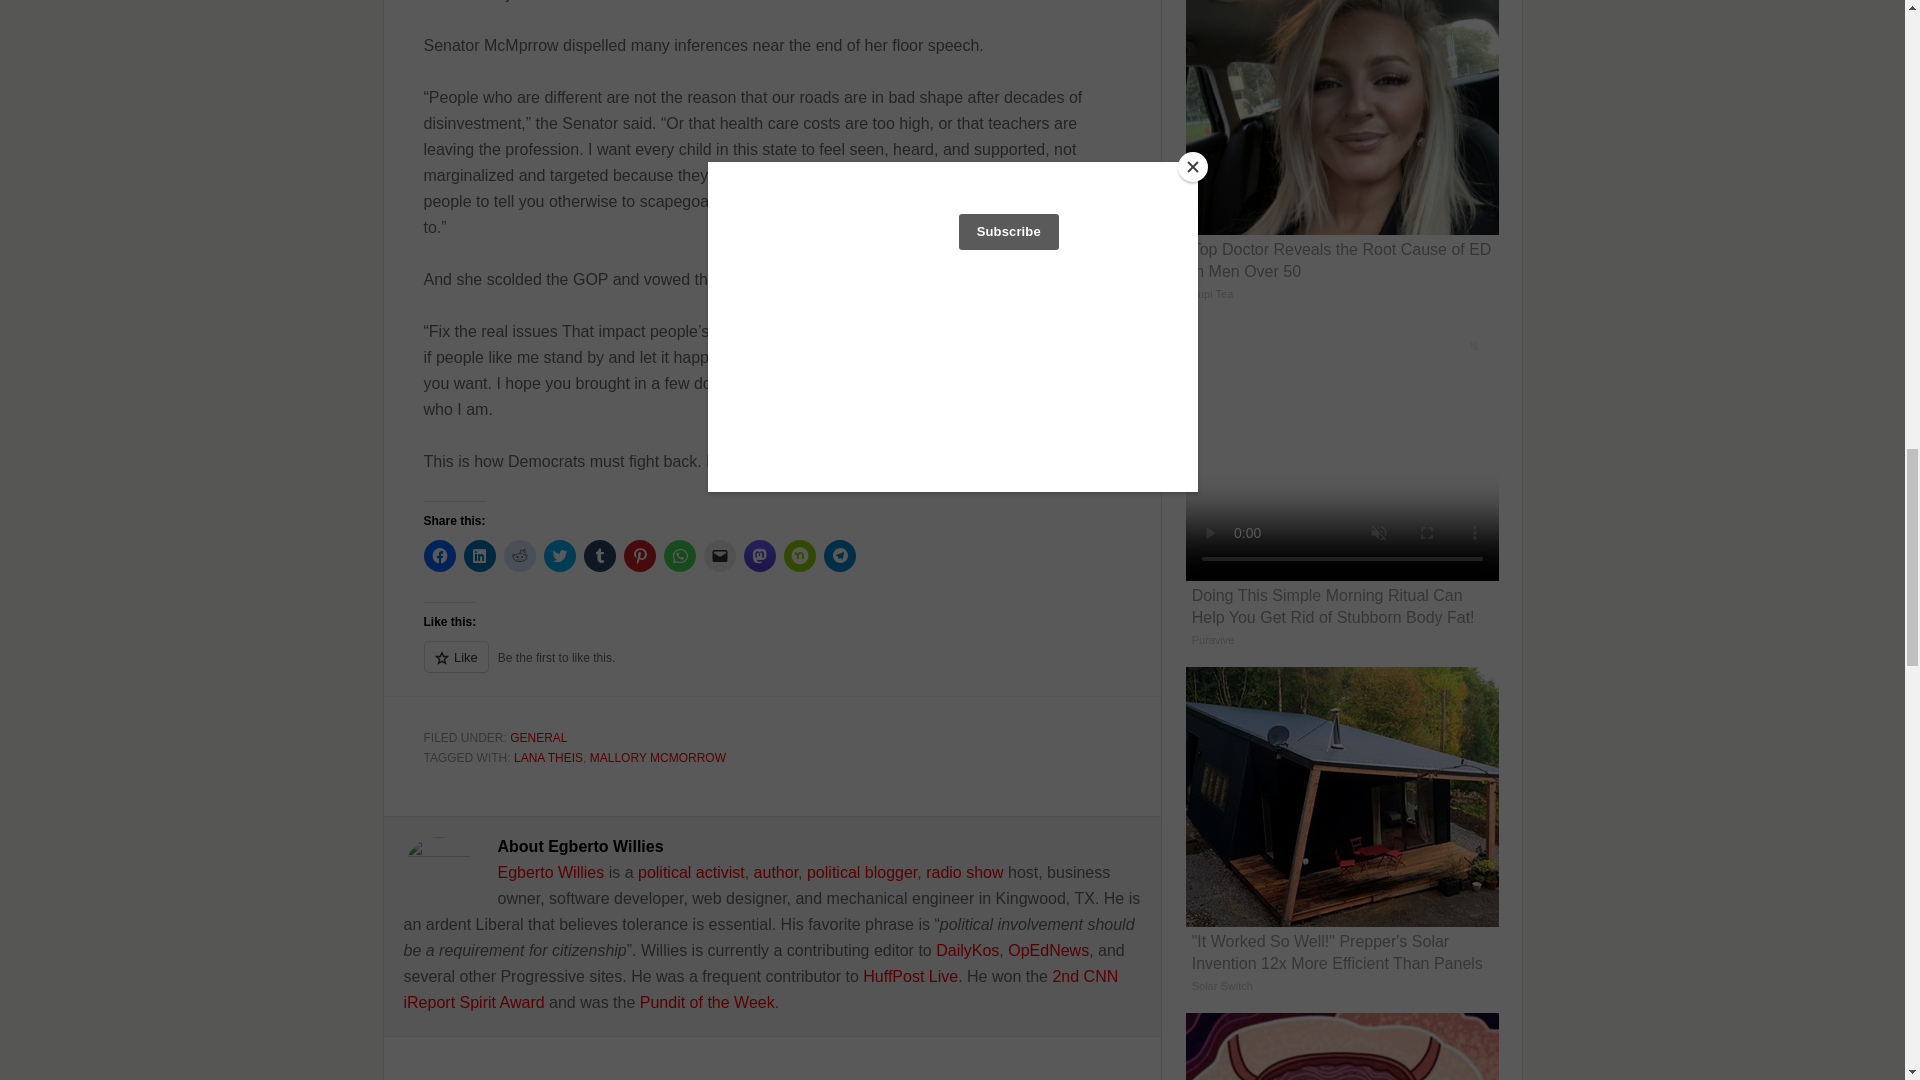 Image resolution: width=1920 pixels, height=1080 pixels. What do you see at coordinates (840, 556) in the screenshot?
I see `Click to share on Telegram` at bounding box center [840, 556].